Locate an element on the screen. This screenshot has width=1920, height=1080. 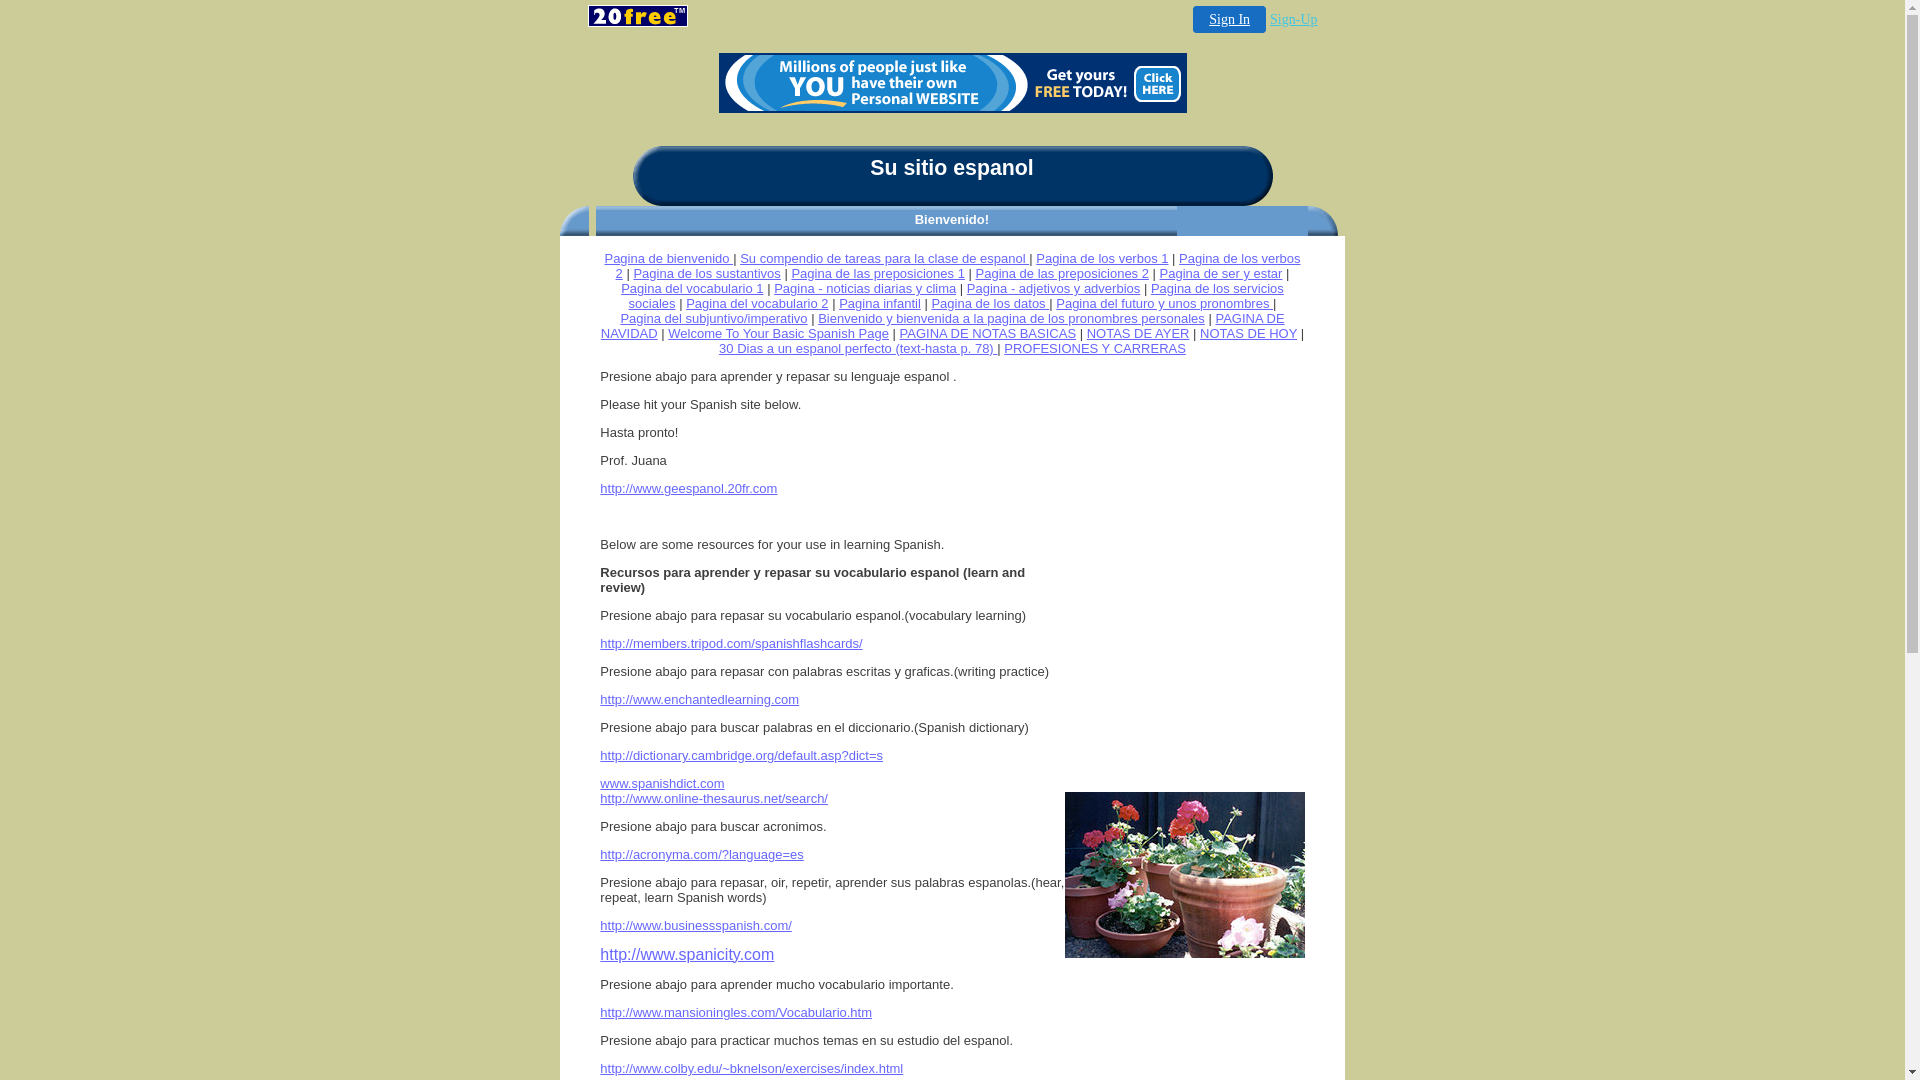
Pagina de las preposiciones 1 is located at coordinates (878, 274).